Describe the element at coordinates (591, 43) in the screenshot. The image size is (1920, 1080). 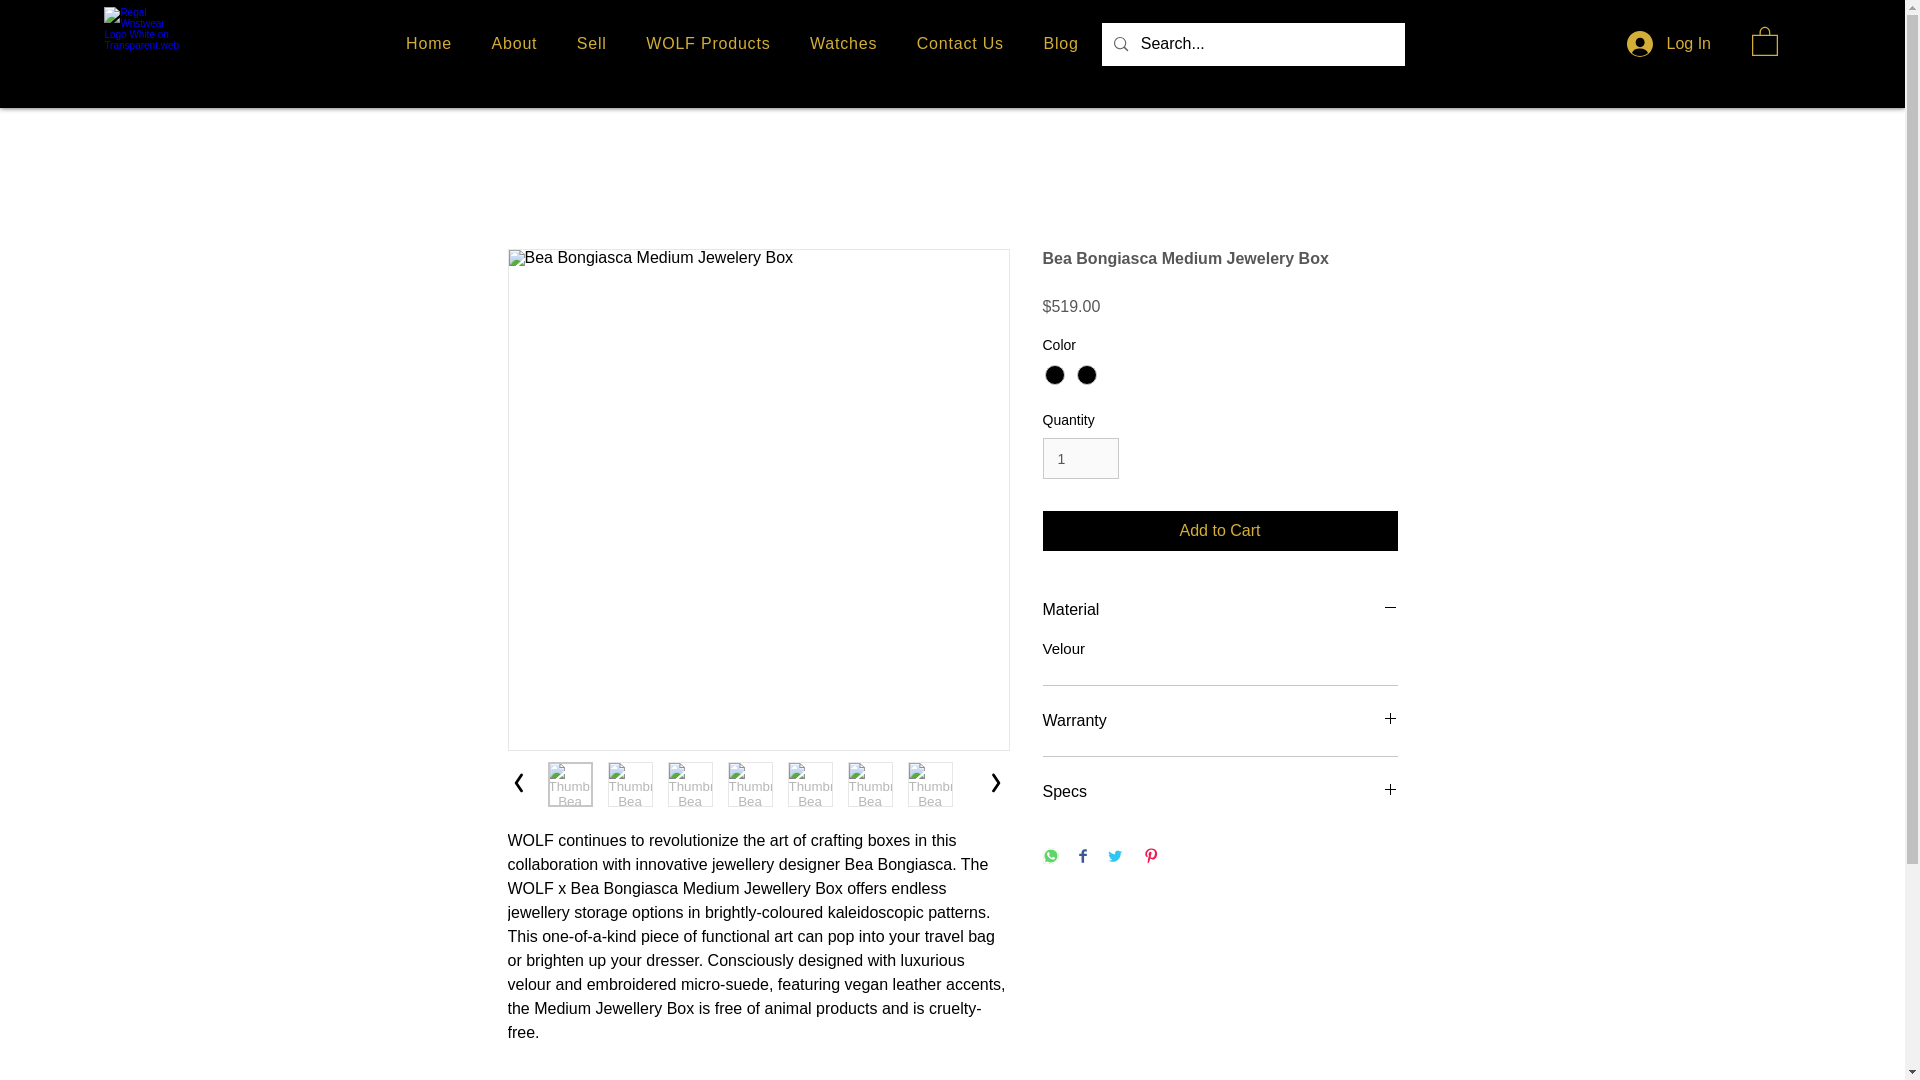
I see `Sell` at that location.